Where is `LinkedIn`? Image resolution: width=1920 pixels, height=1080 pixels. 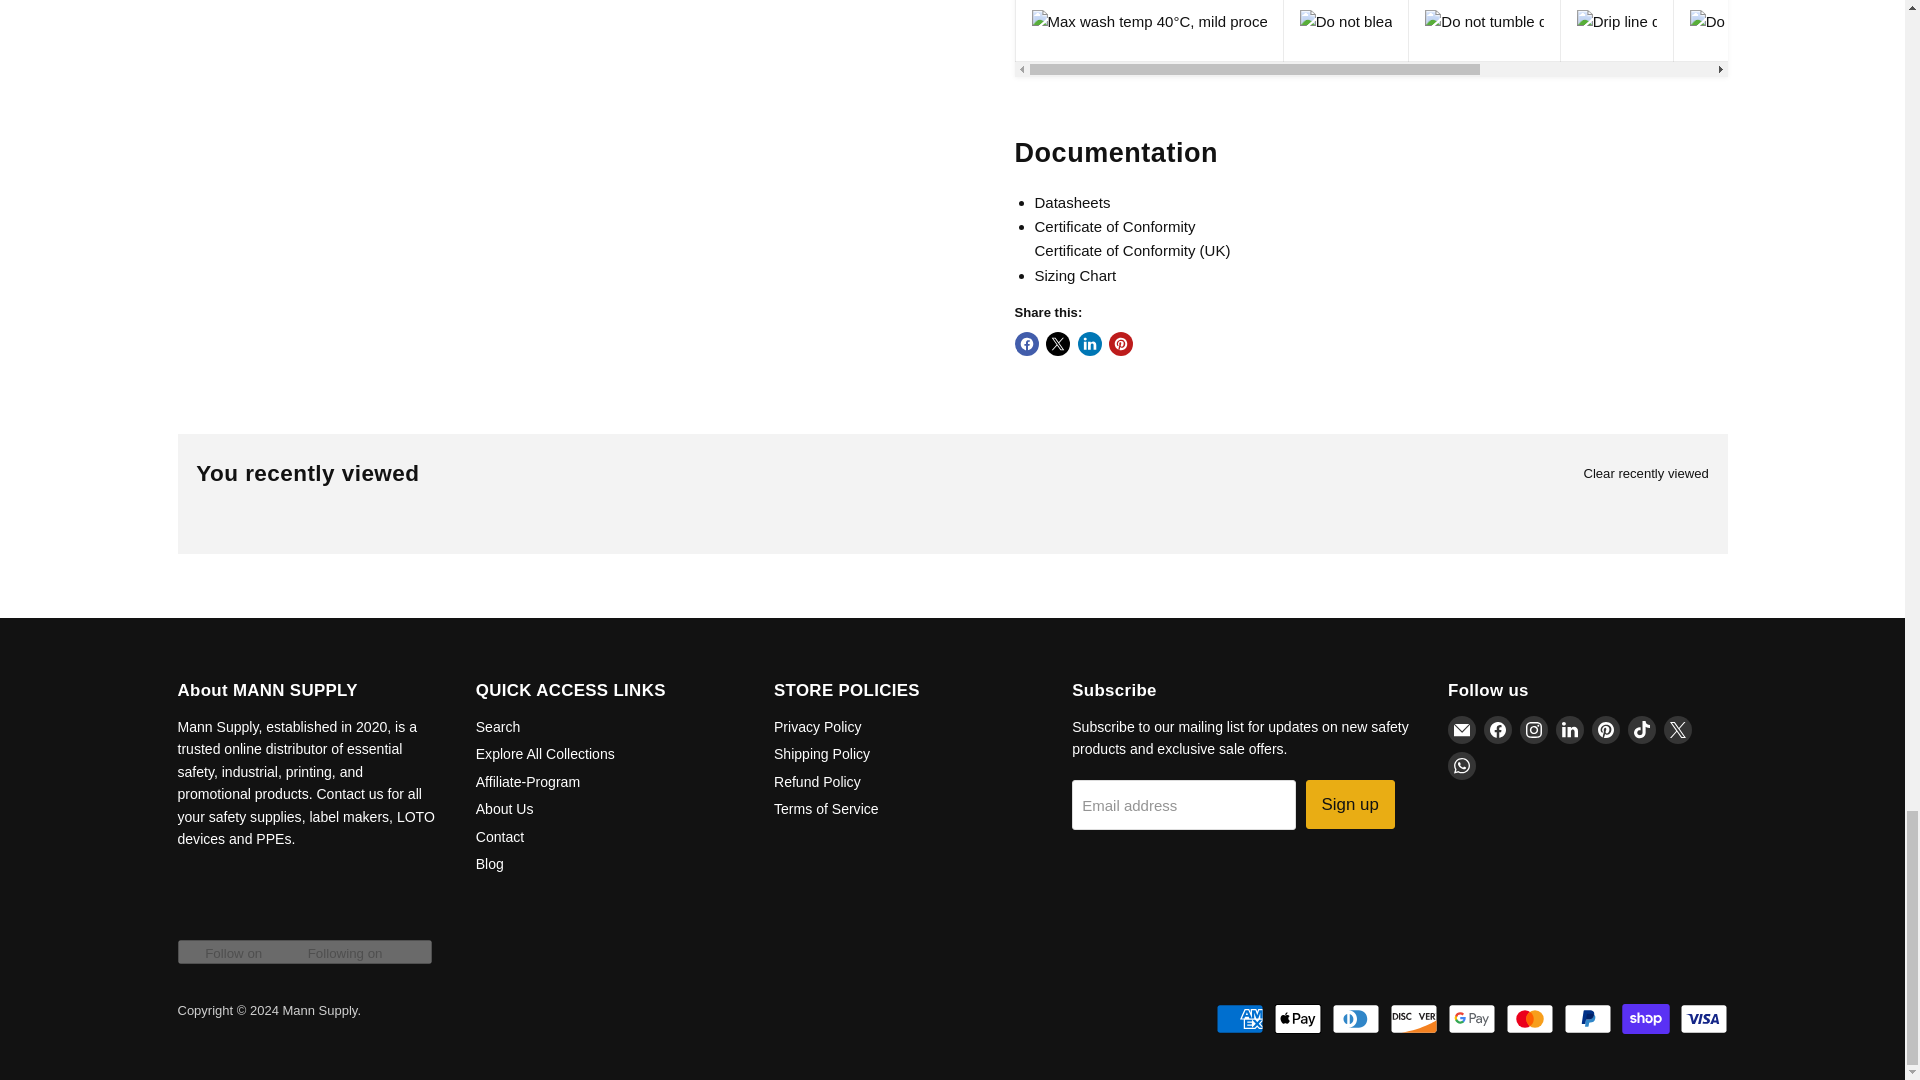 LinkedIn is located at coordinates (1570, 730).